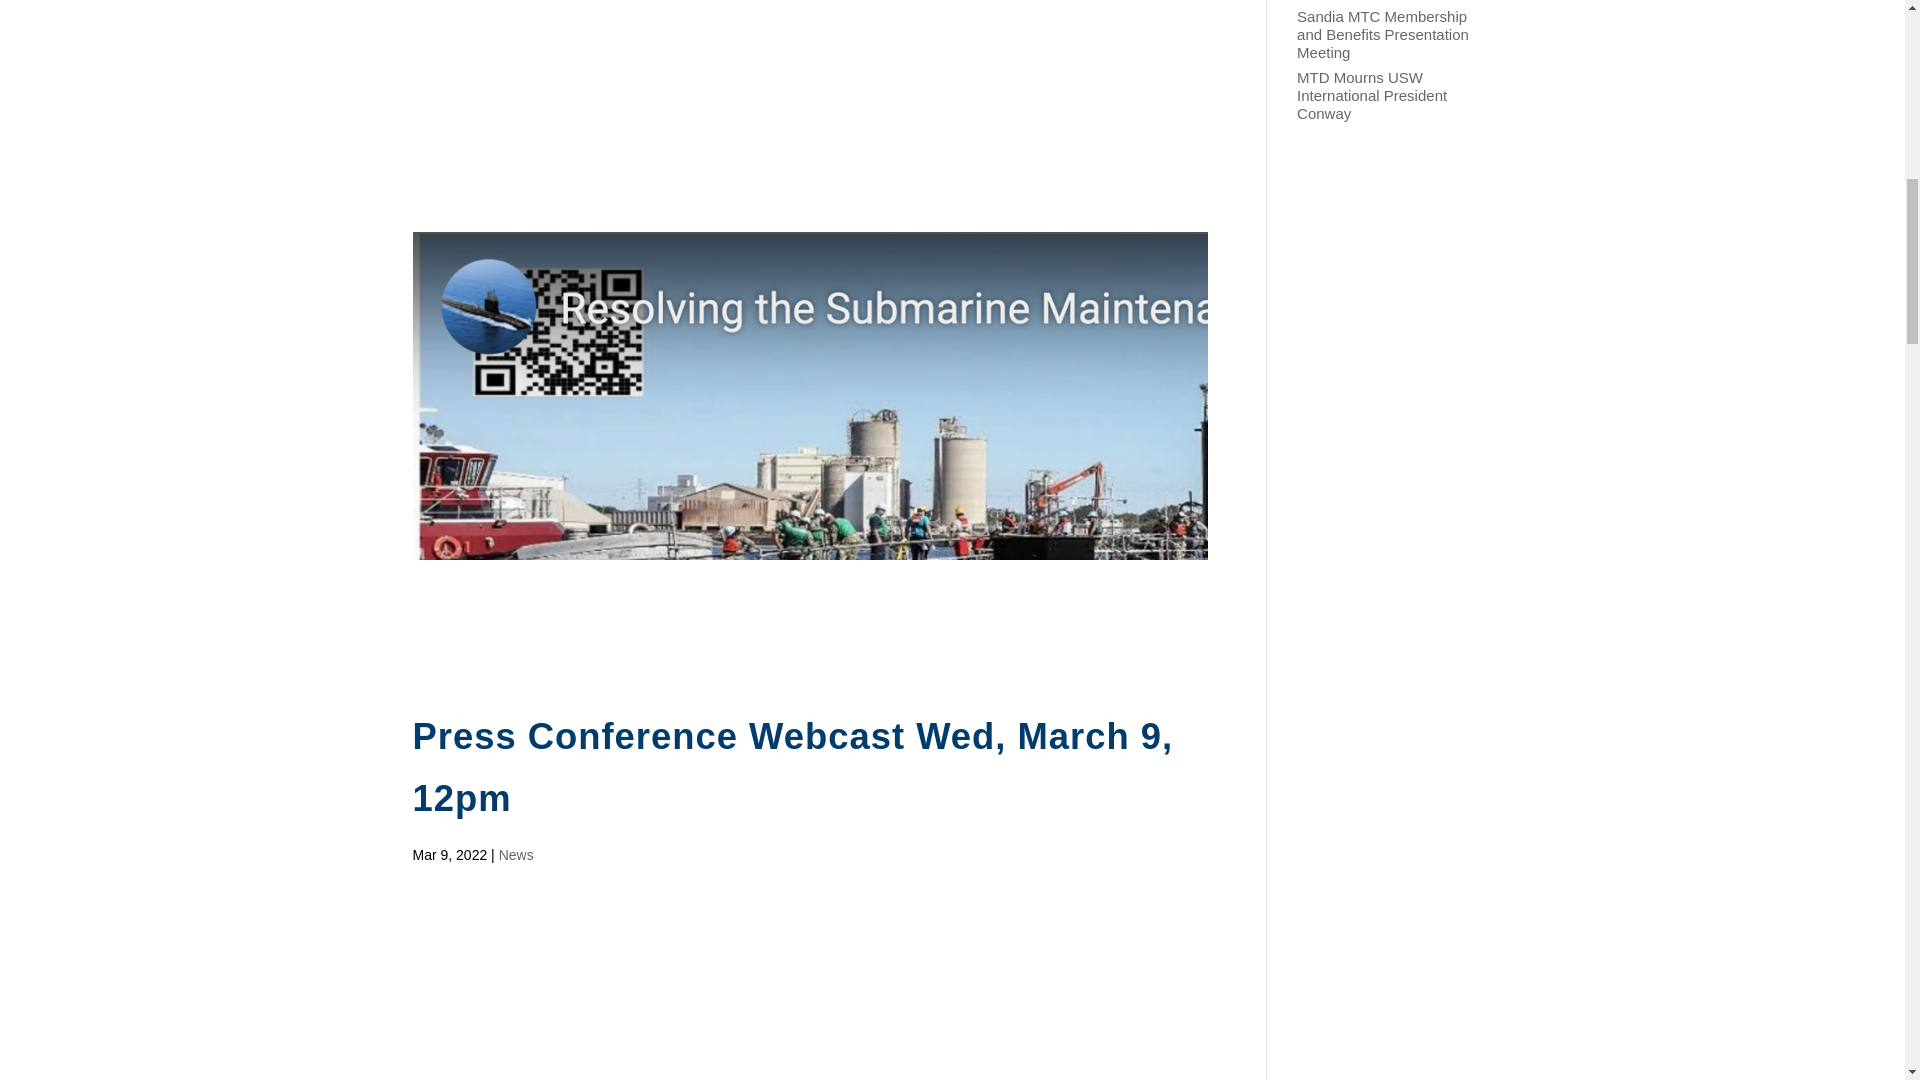  I want to click on YouTube video player, so click(692, 84).